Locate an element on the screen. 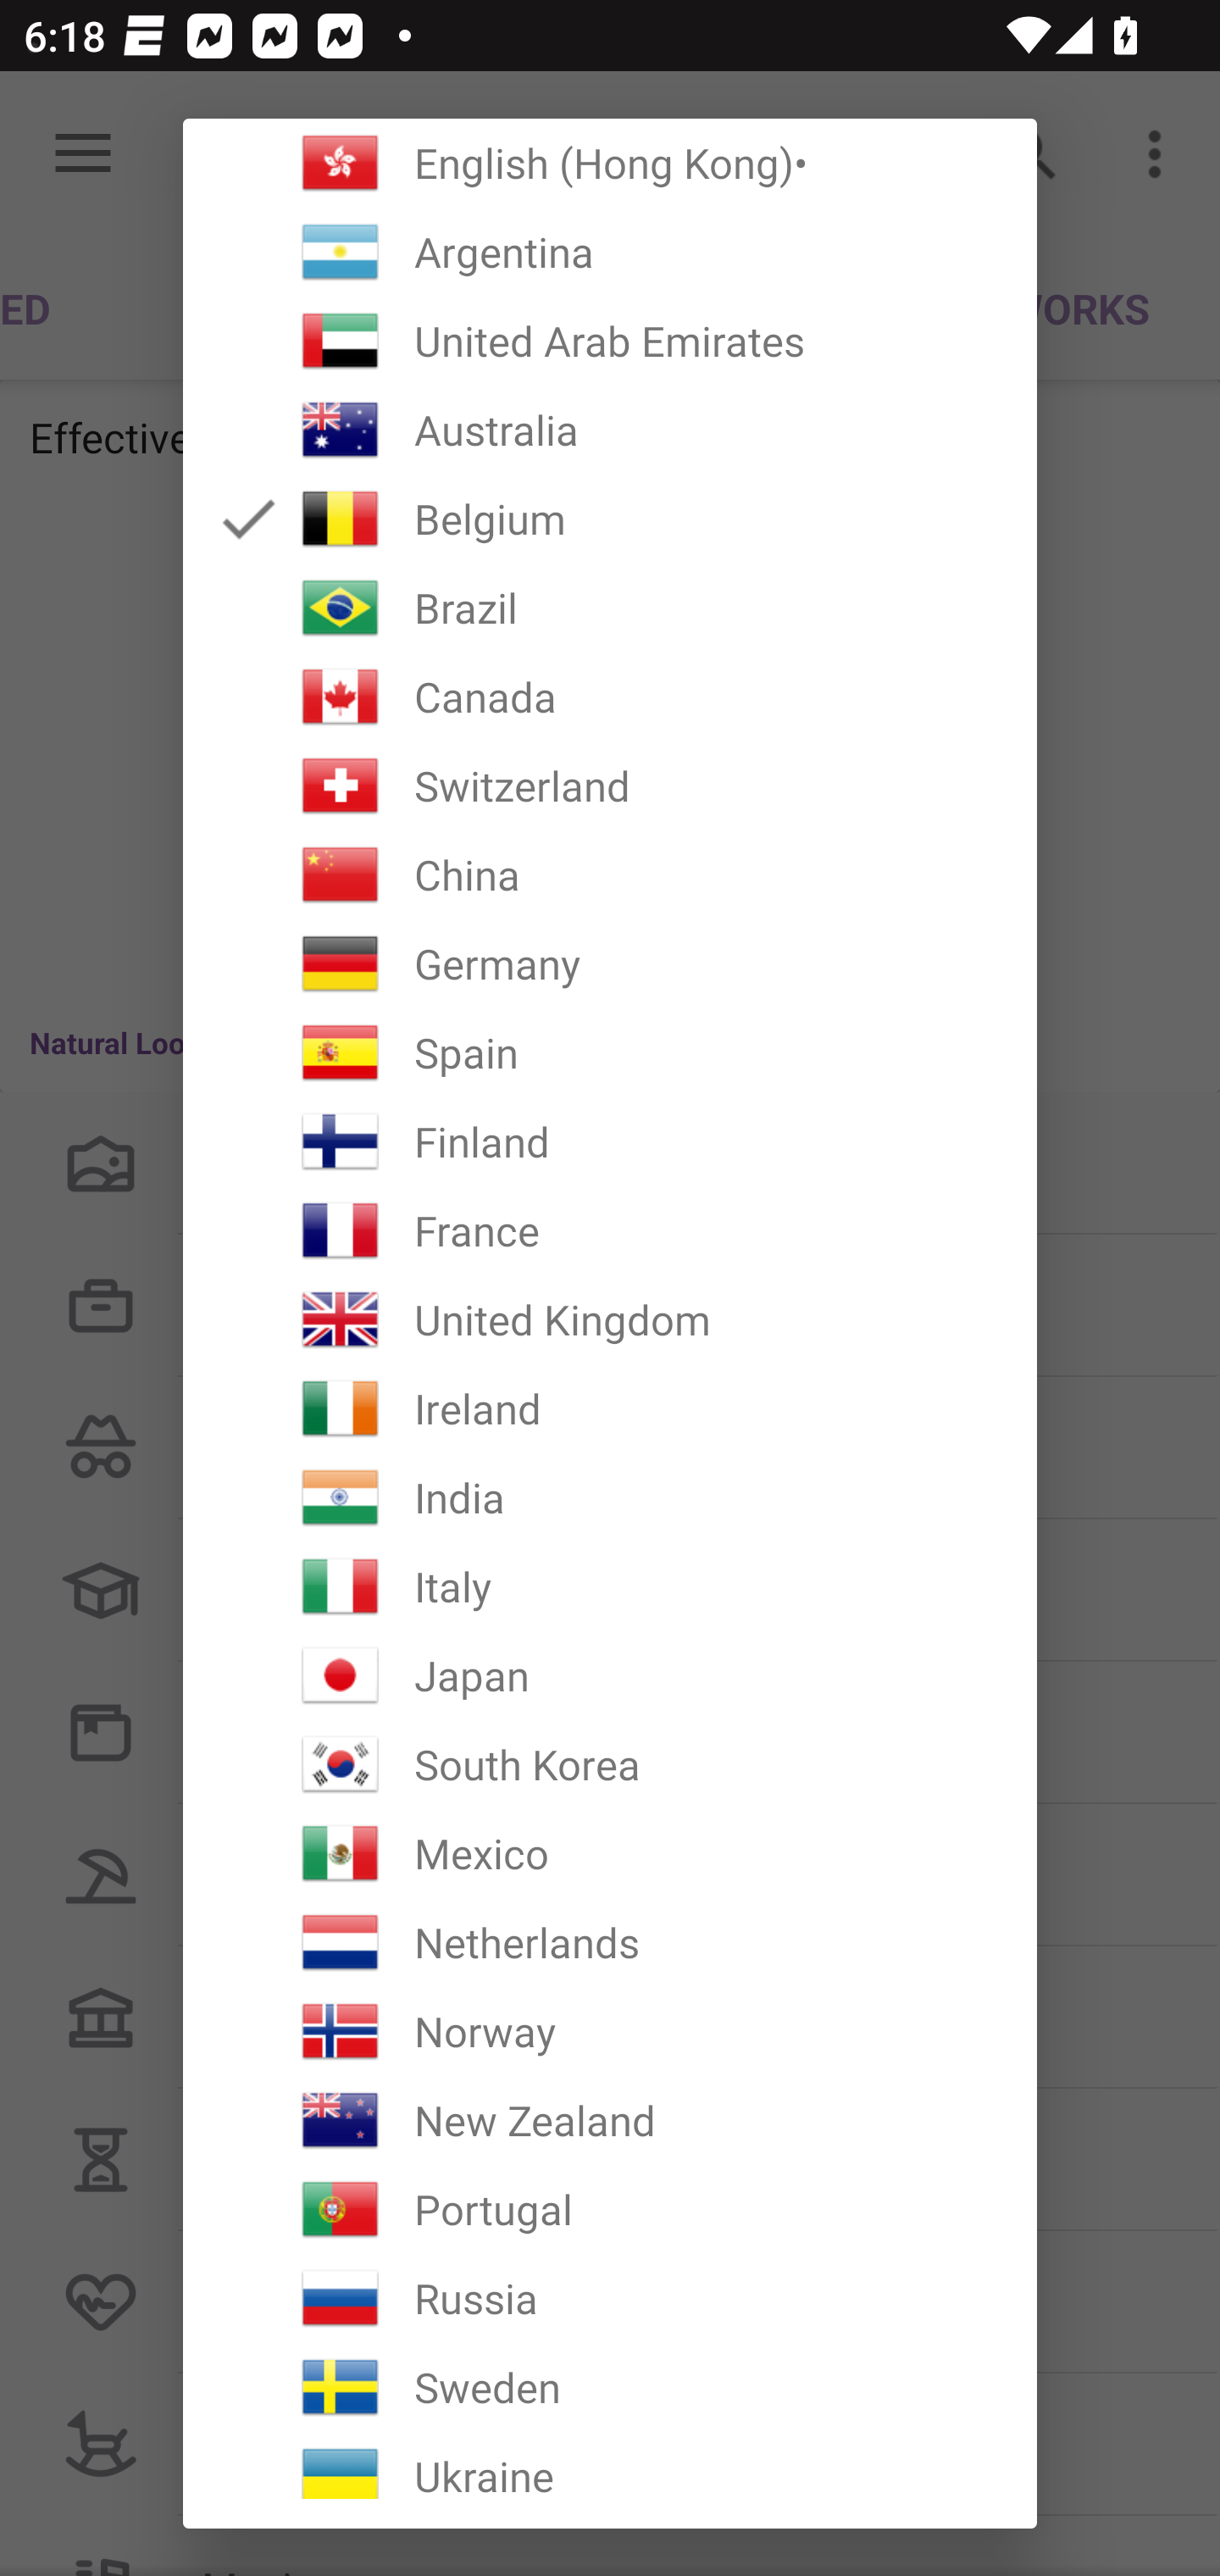 The width and height of the screenshot is (1220, 2576). New Zealand is located at coordinates (610, 2120).